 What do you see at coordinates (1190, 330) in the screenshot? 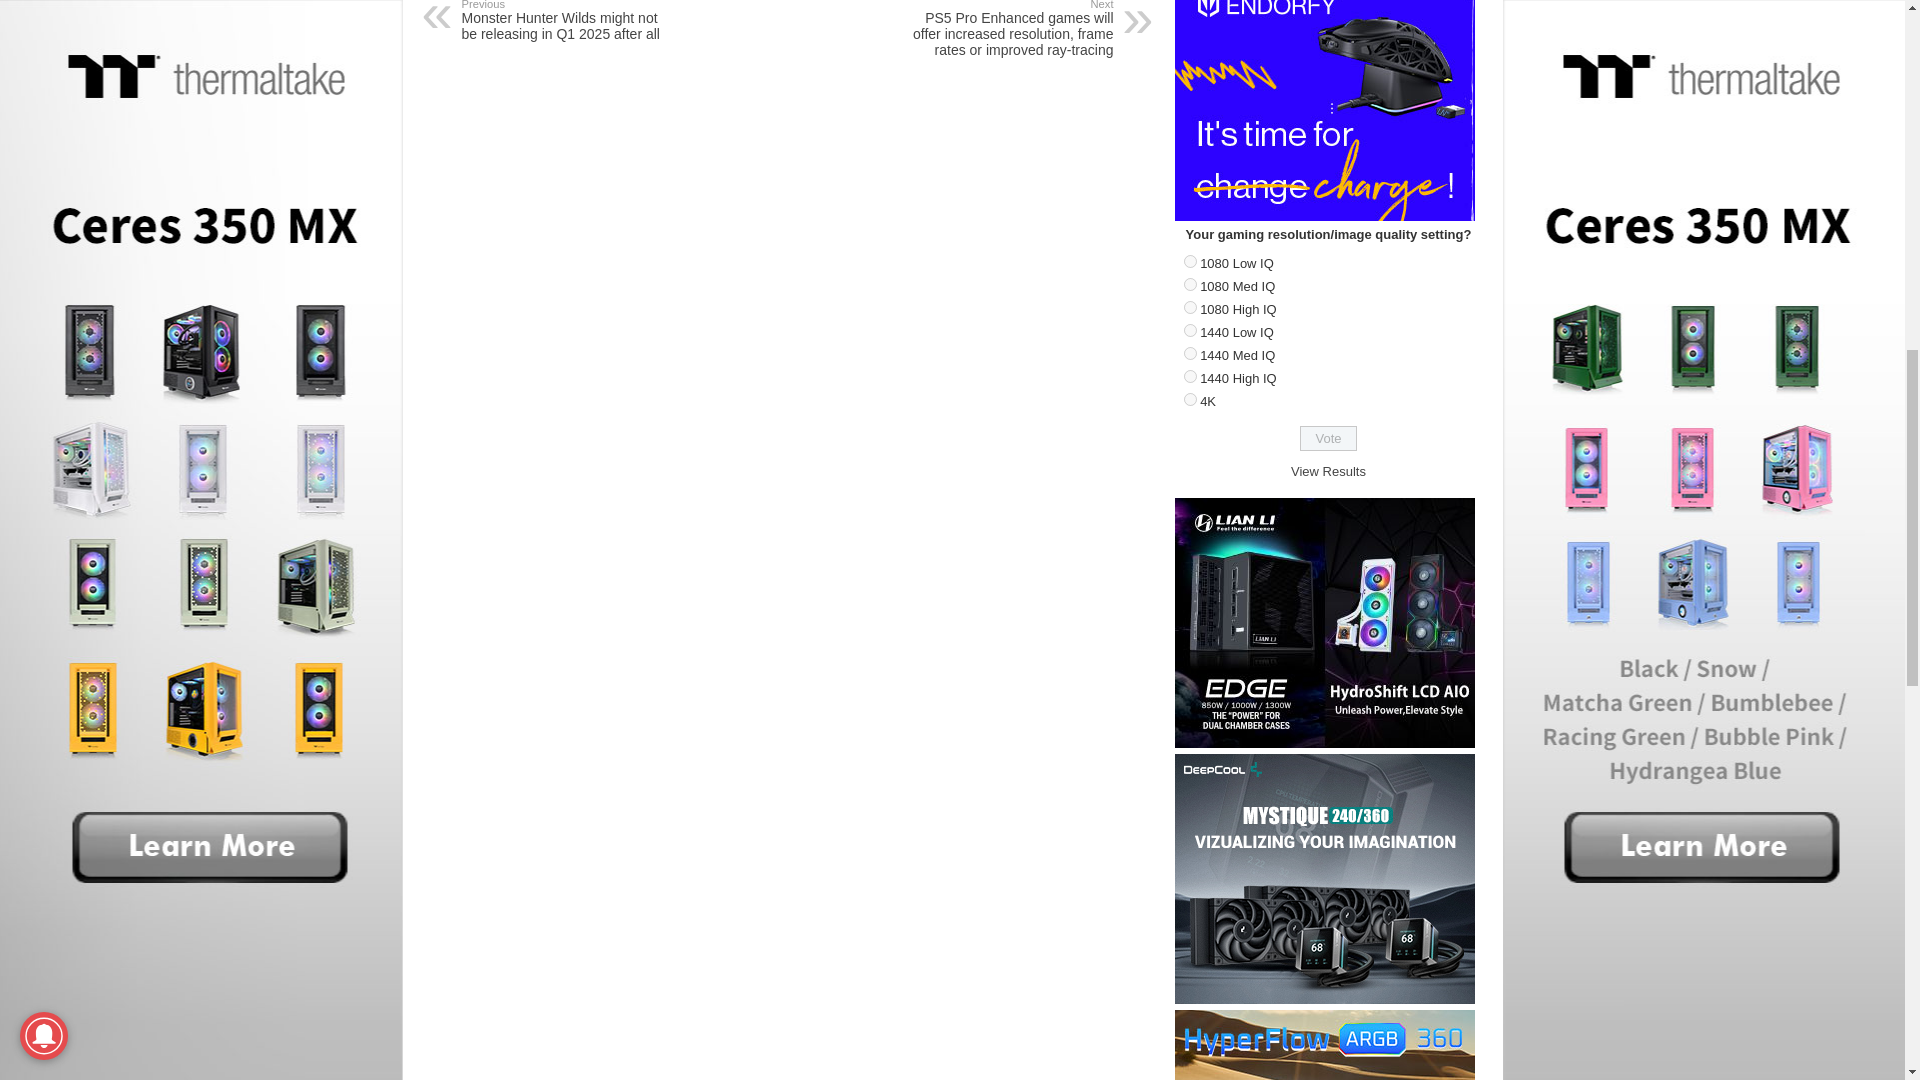
I see `1382` at bounding box center [1190, 330].